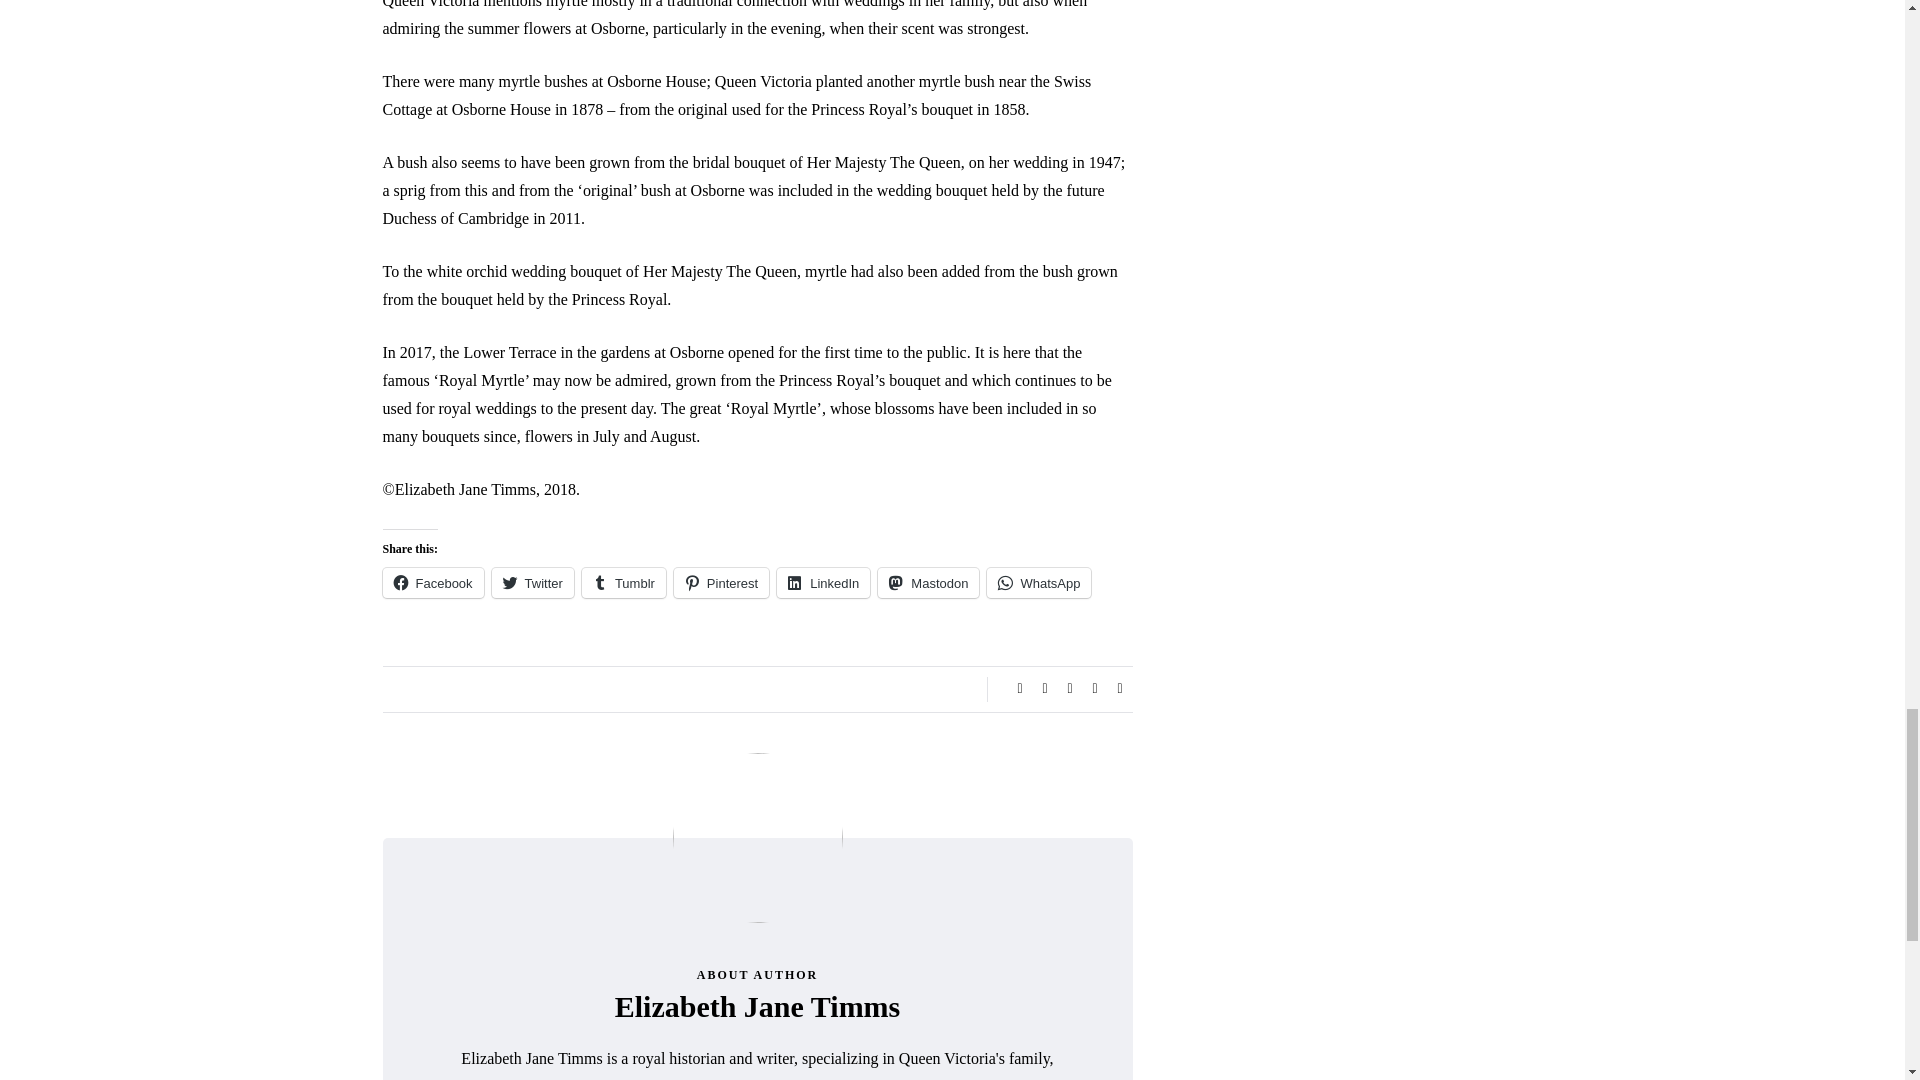 The image size is (1920, 1080). What do you see at coordinates (721, 583) in the screenshot?
I see `Pinterest` at bounding box center [721, 583].